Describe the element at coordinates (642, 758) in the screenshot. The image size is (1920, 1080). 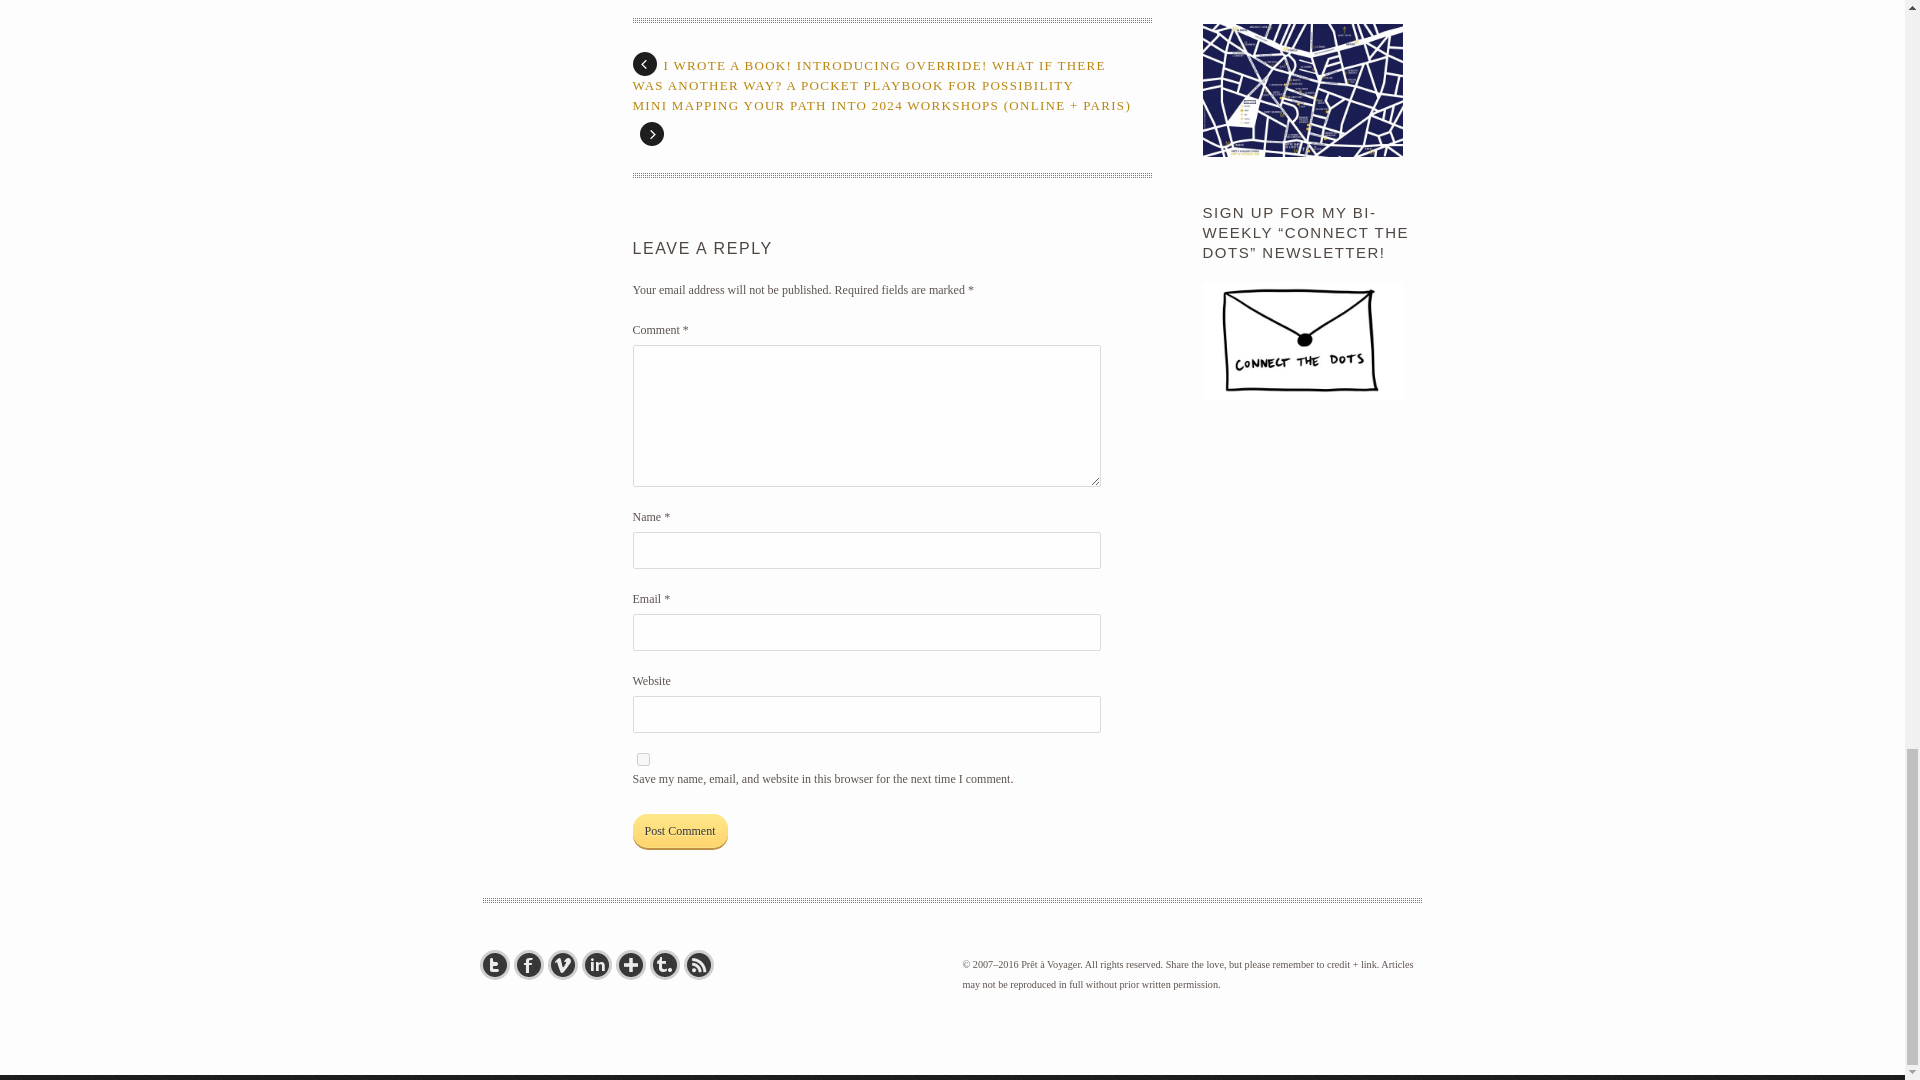
I see `yes` at that location.